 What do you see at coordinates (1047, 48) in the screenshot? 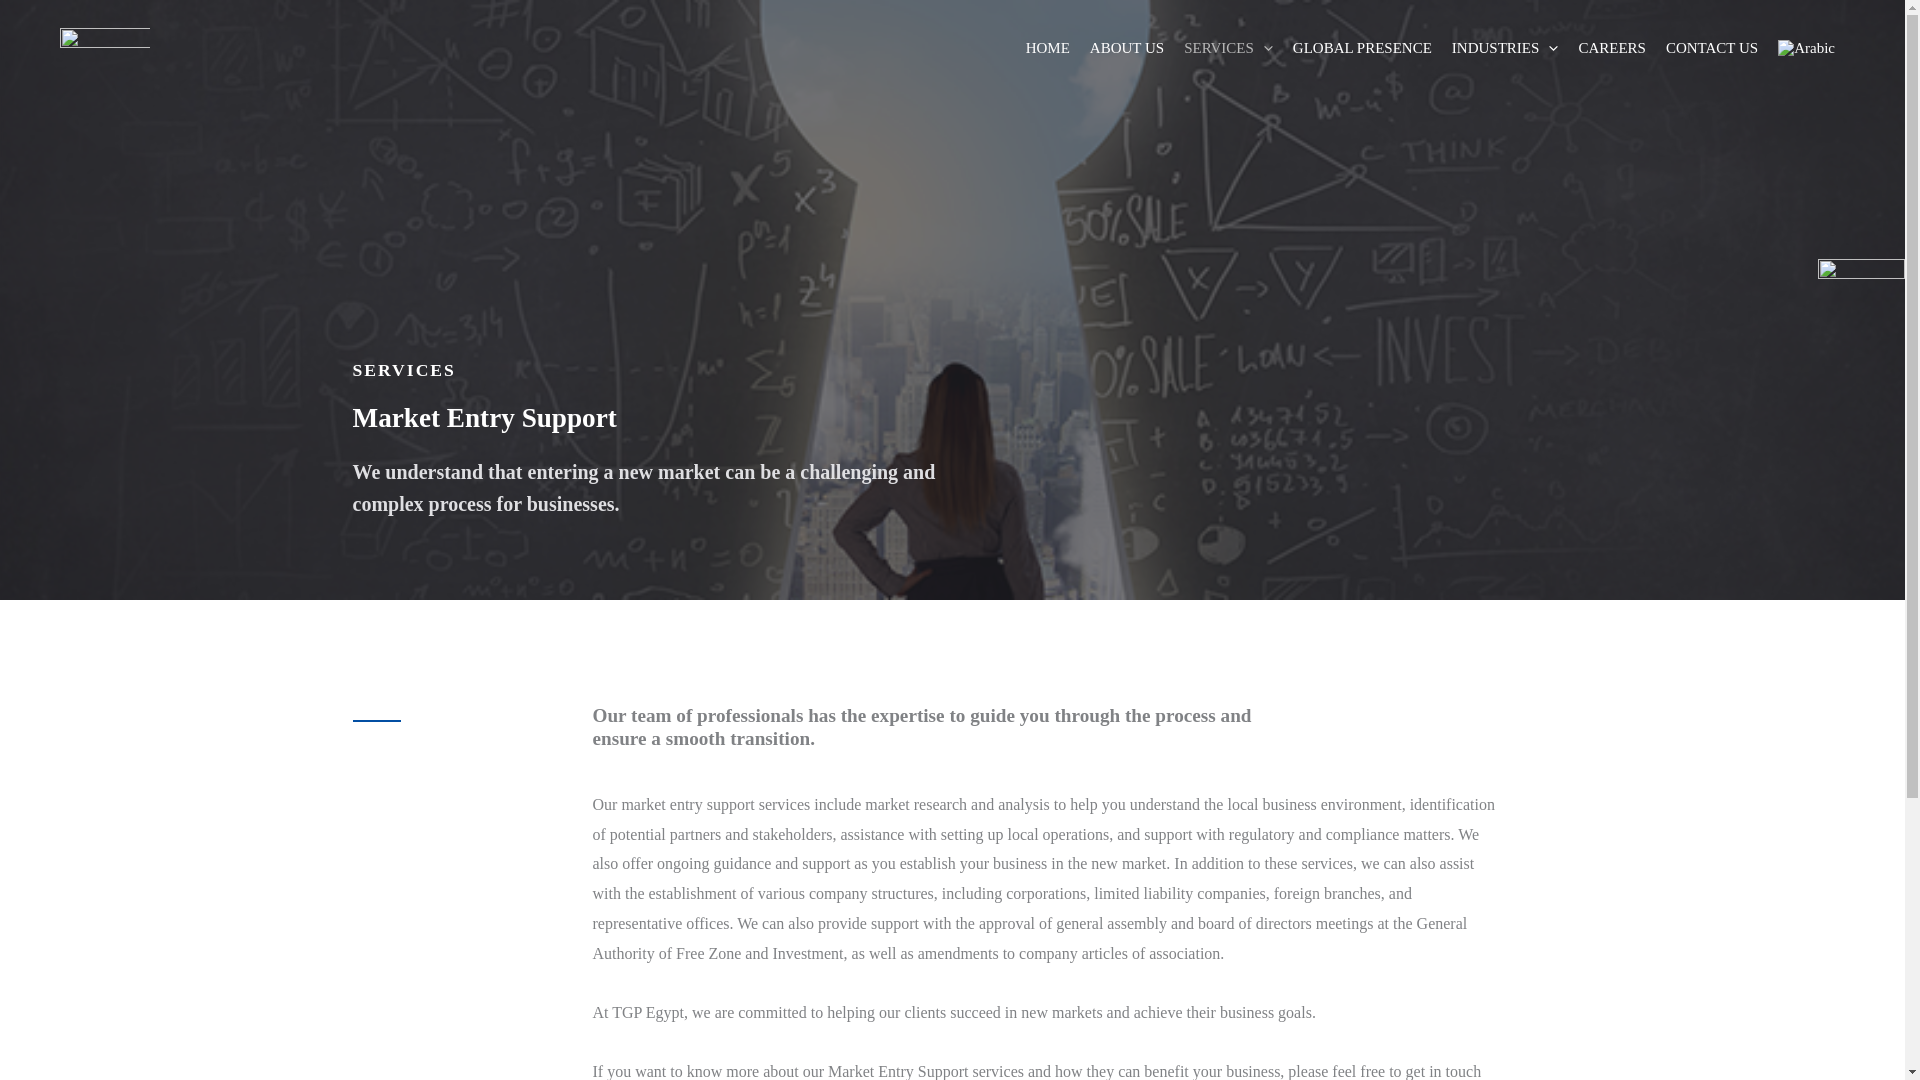
I see `HOME` at bounding box center [1047, 48].